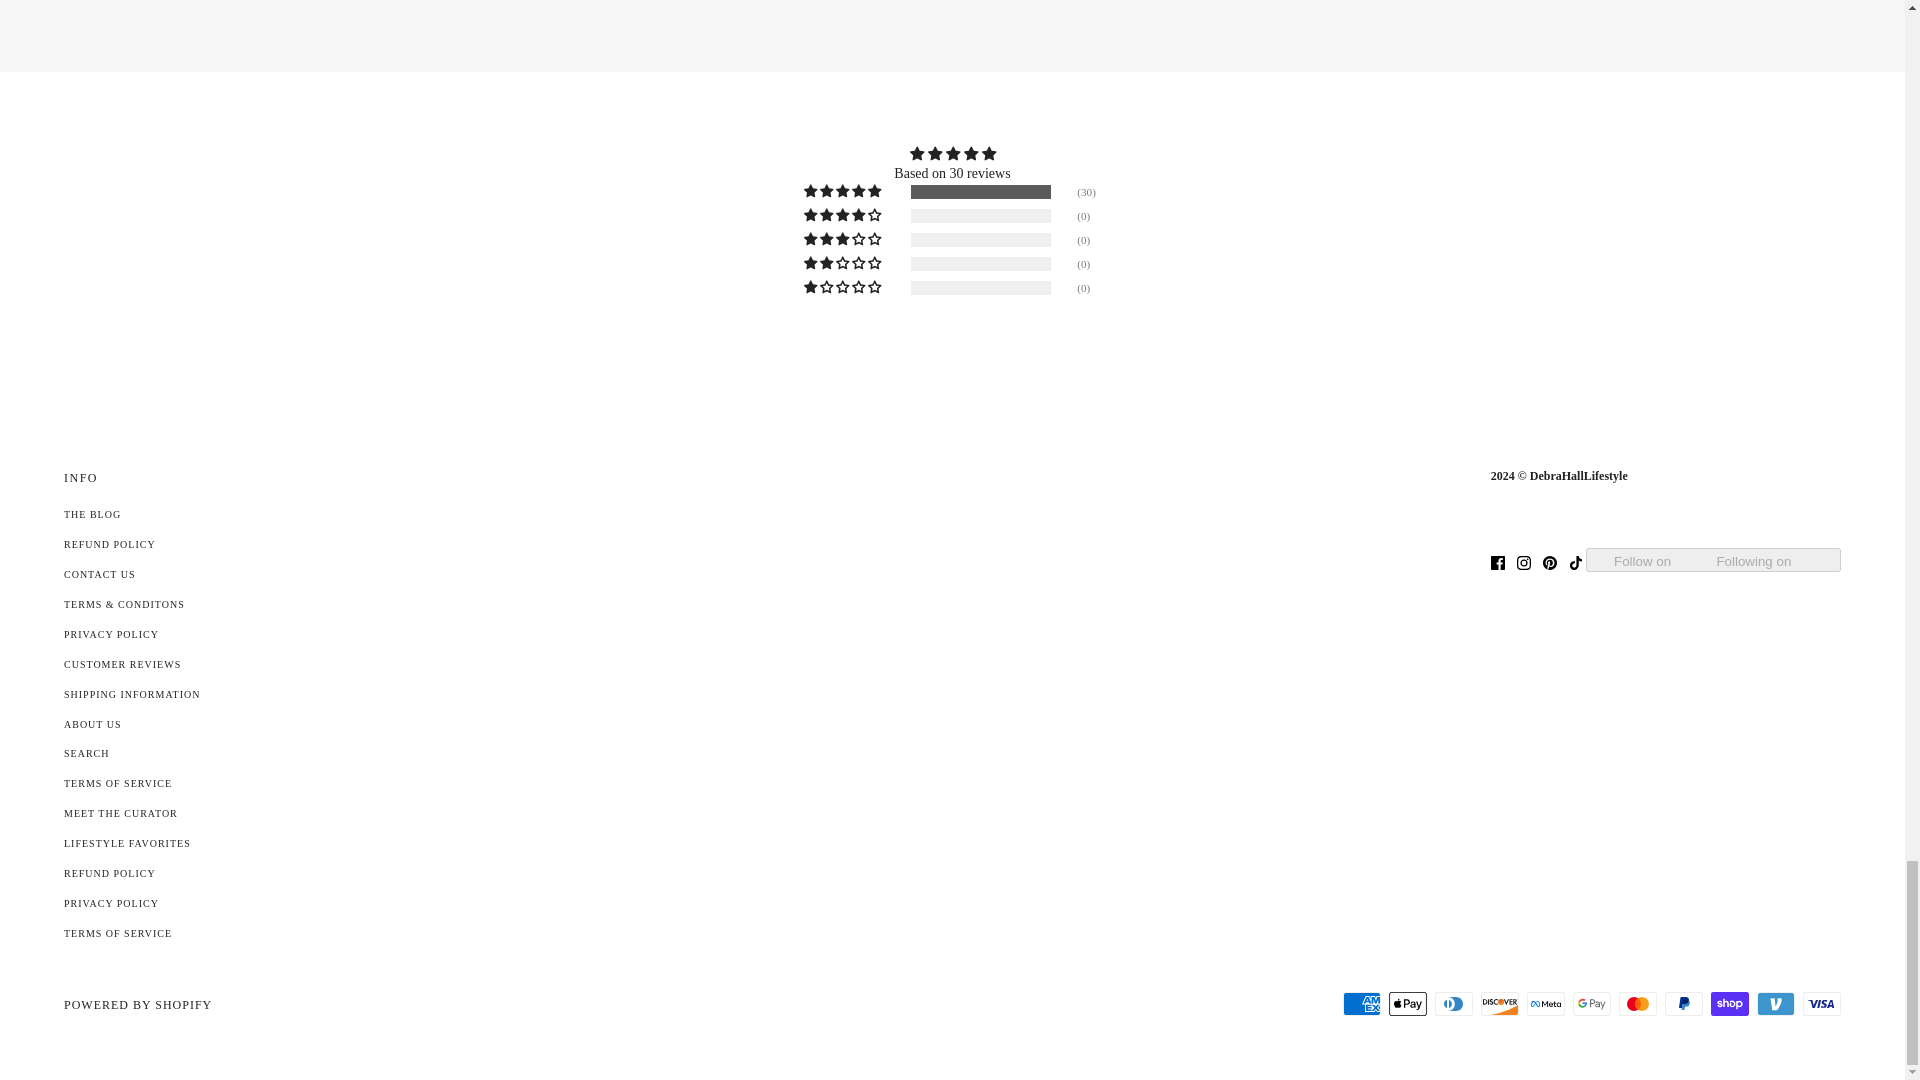 The width and height of the screenshot is (1920, 1080). What do you see at coordinates (100, 574) in the screenshot?
I see `Contact Us` at bounding box center [100, 574].